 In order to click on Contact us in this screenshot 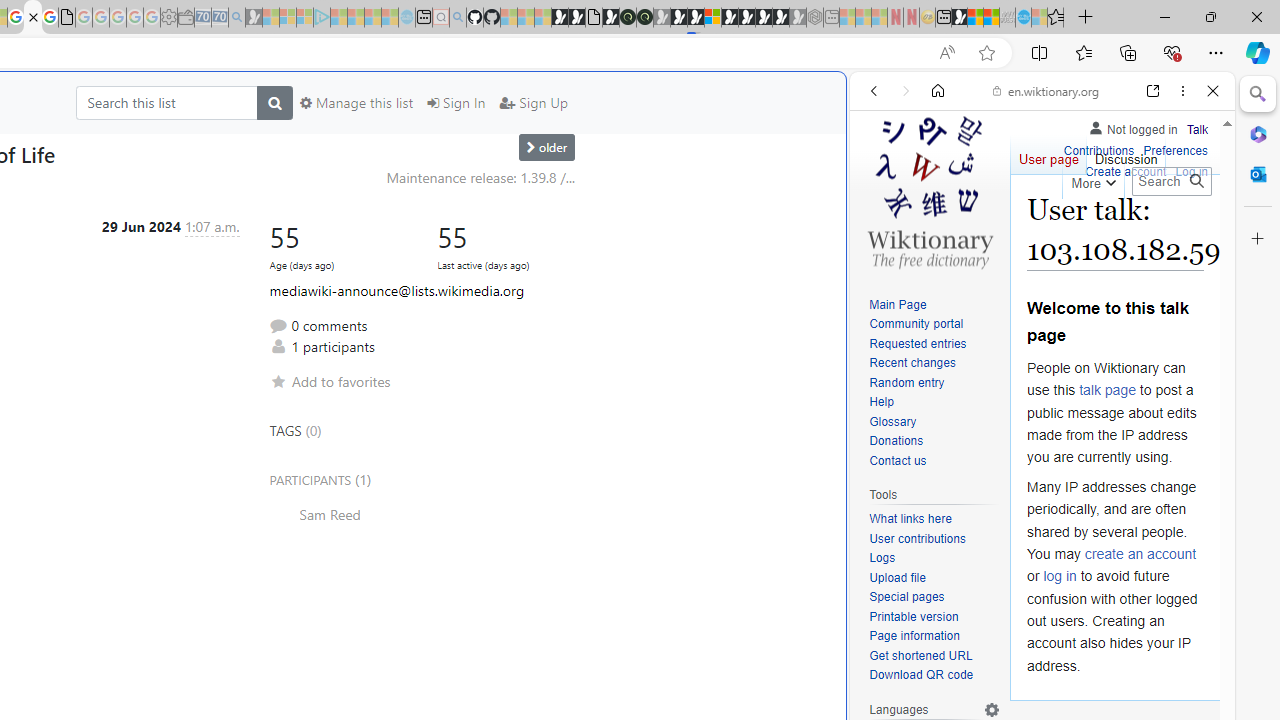, I will do `click(934, 461)`.